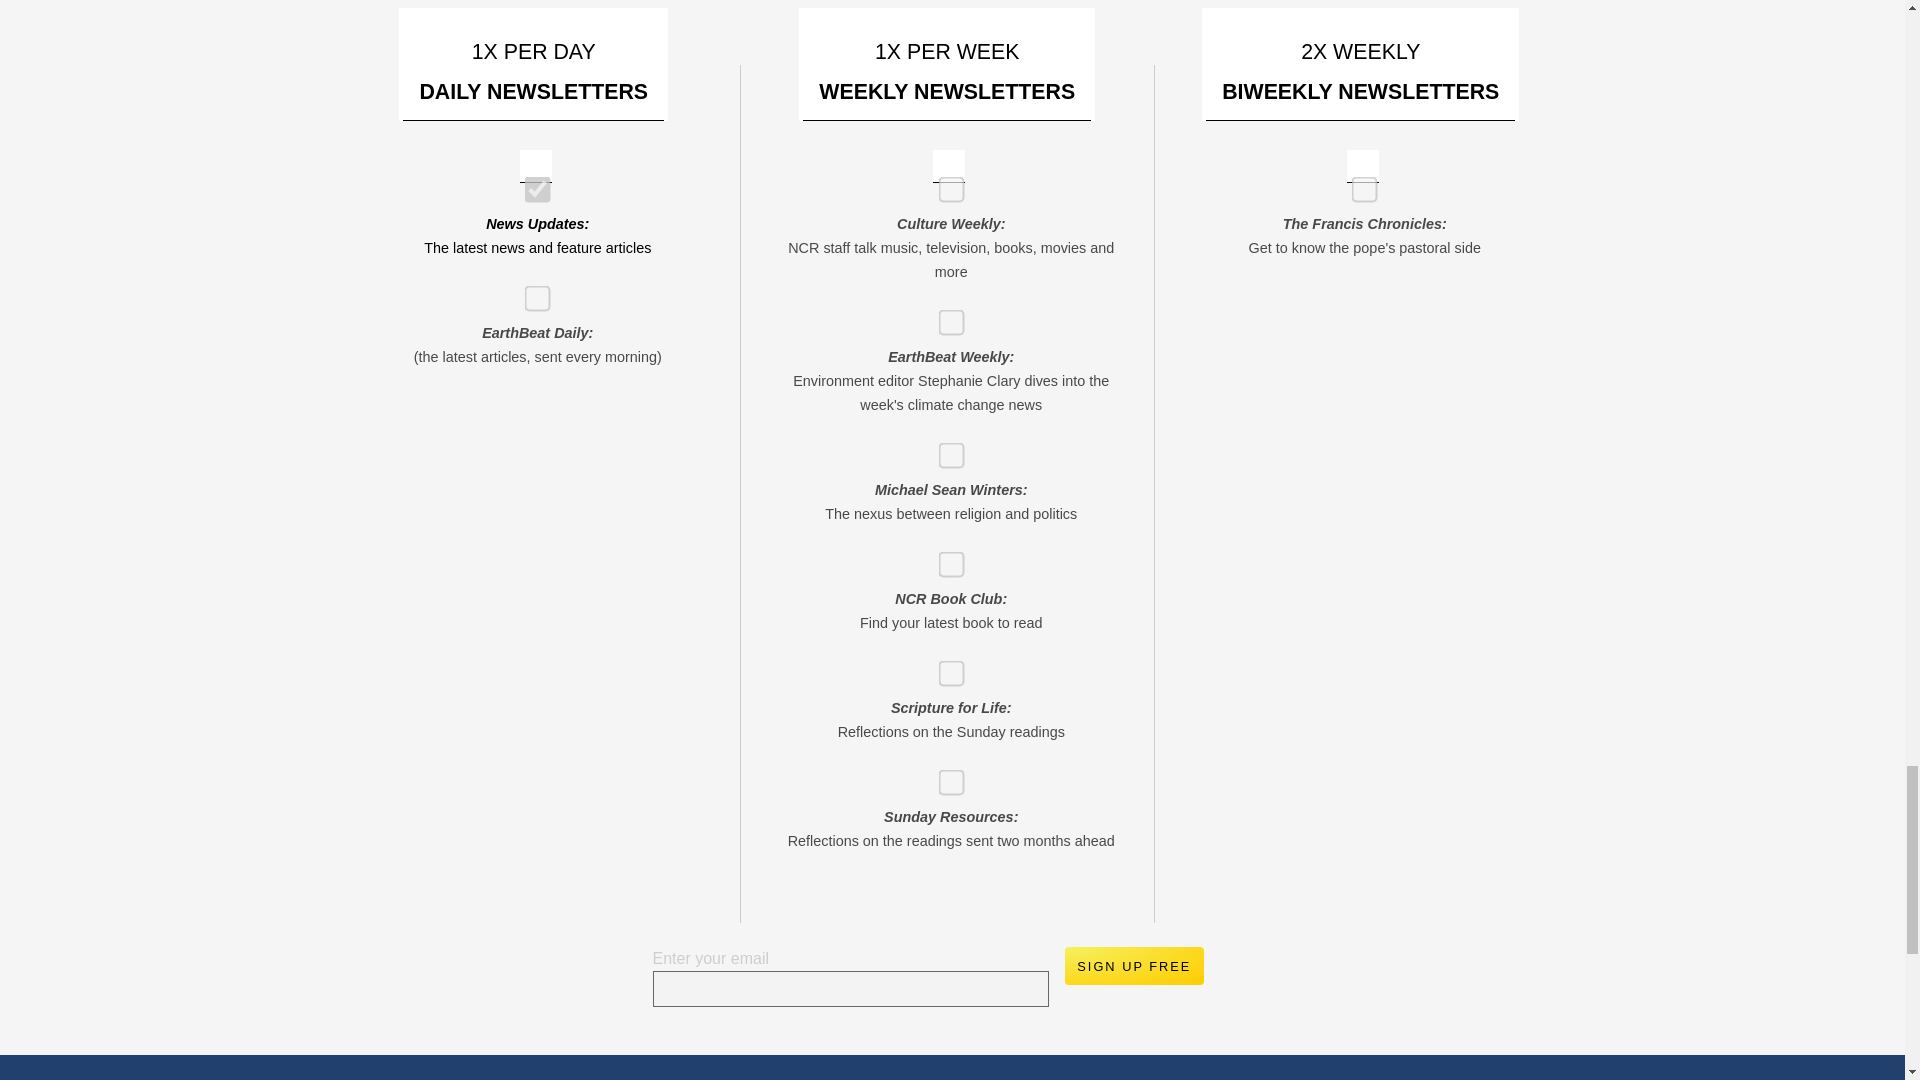  Describe the element at coordinates (944, 448) in the screenshot. I see `3b77a4581e` at that location.